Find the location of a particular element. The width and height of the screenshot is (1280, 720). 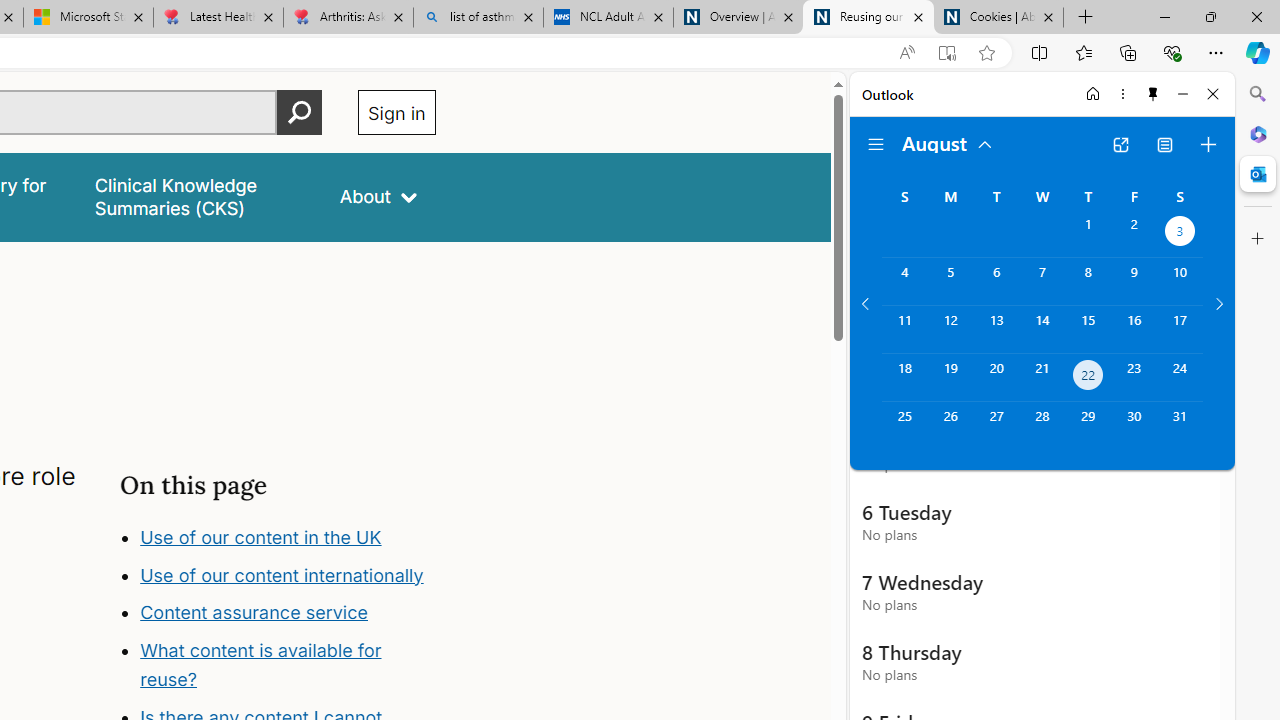

Sunday, August 4, 2024.  is located at coordinates (904, 281).